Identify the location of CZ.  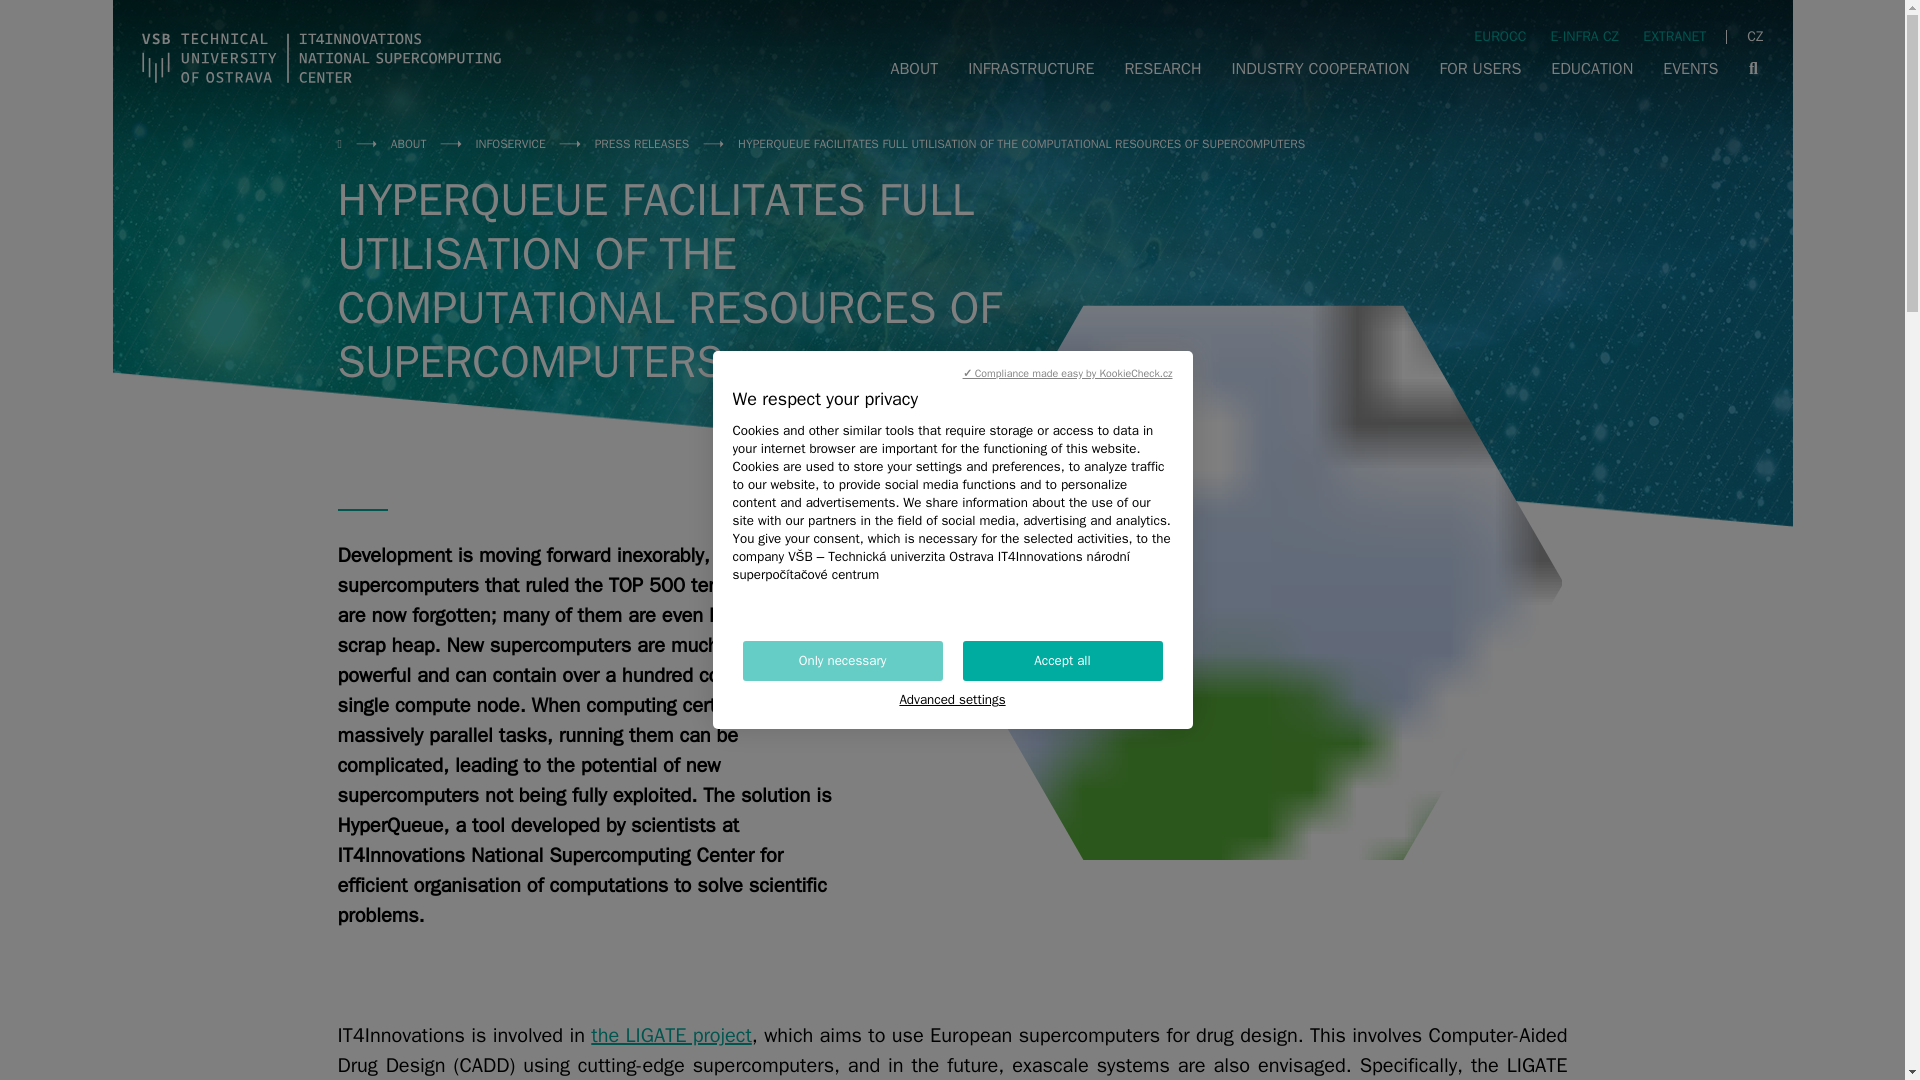
(1754, 36).